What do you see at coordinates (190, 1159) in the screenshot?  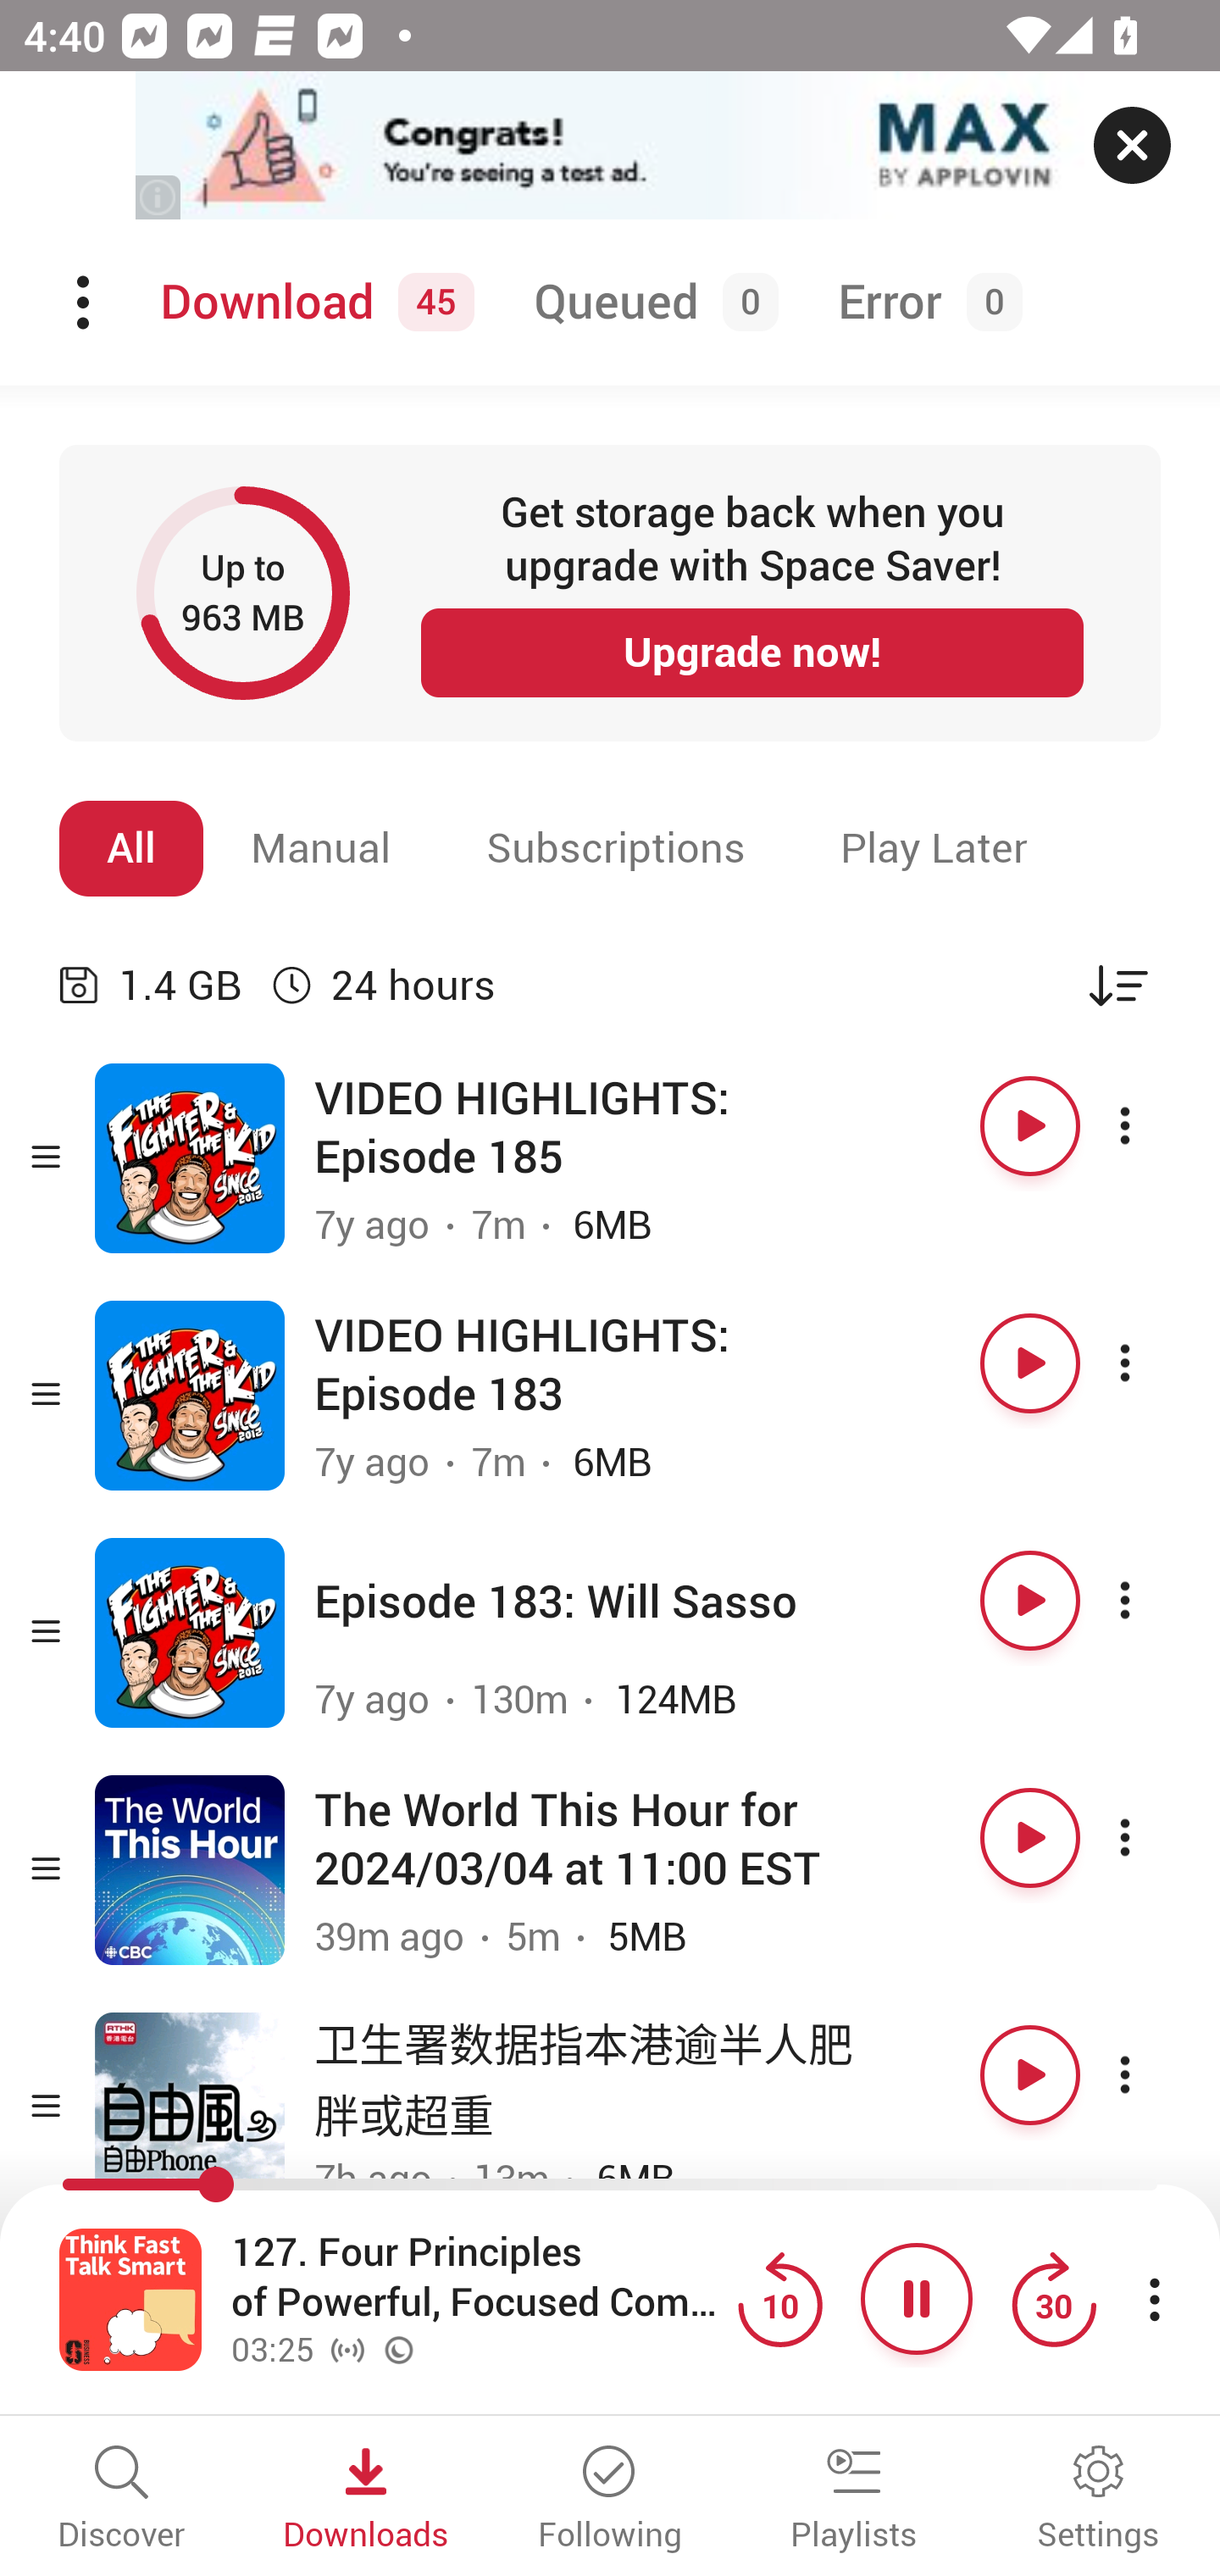 I see `Open series The Fighter & The Kid` at bounding box center [190, 1159].